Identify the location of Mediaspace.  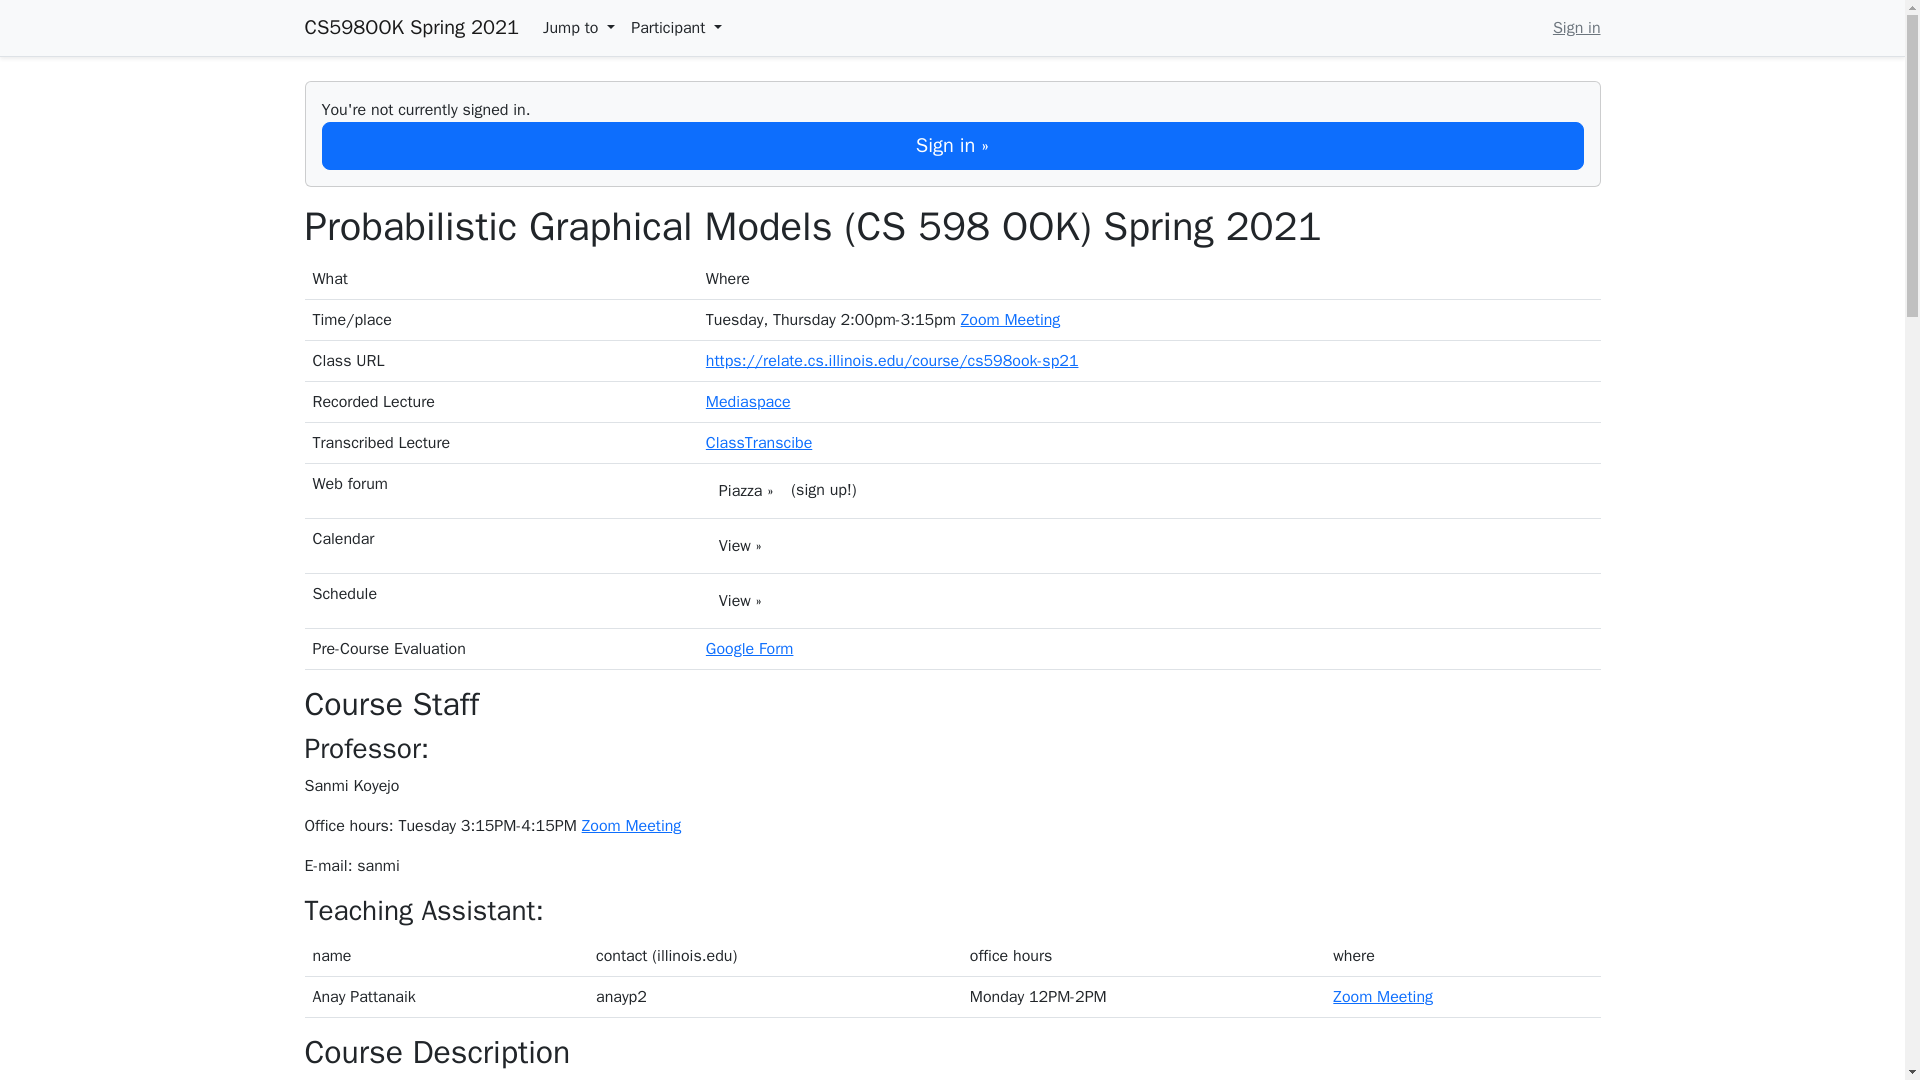
(748, 402).